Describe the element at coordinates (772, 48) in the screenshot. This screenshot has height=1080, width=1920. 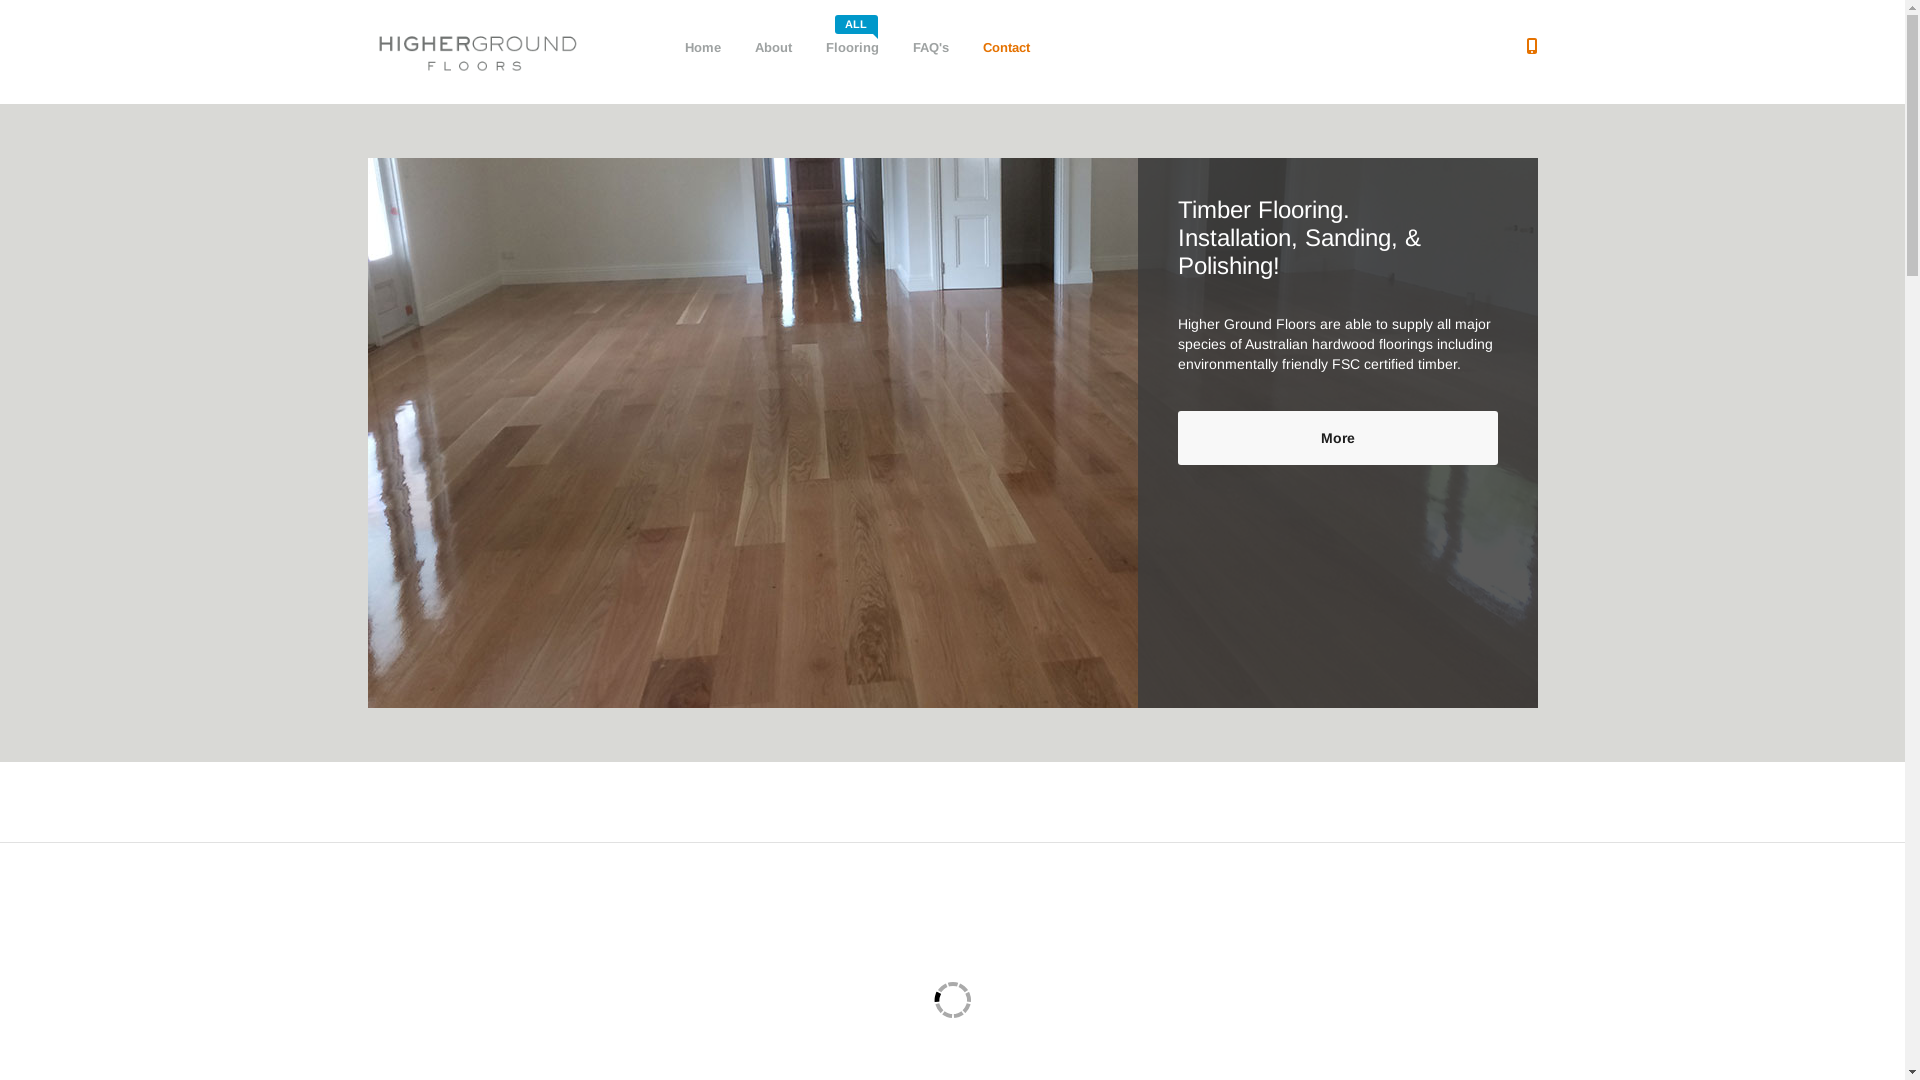
I see `About` at that location.